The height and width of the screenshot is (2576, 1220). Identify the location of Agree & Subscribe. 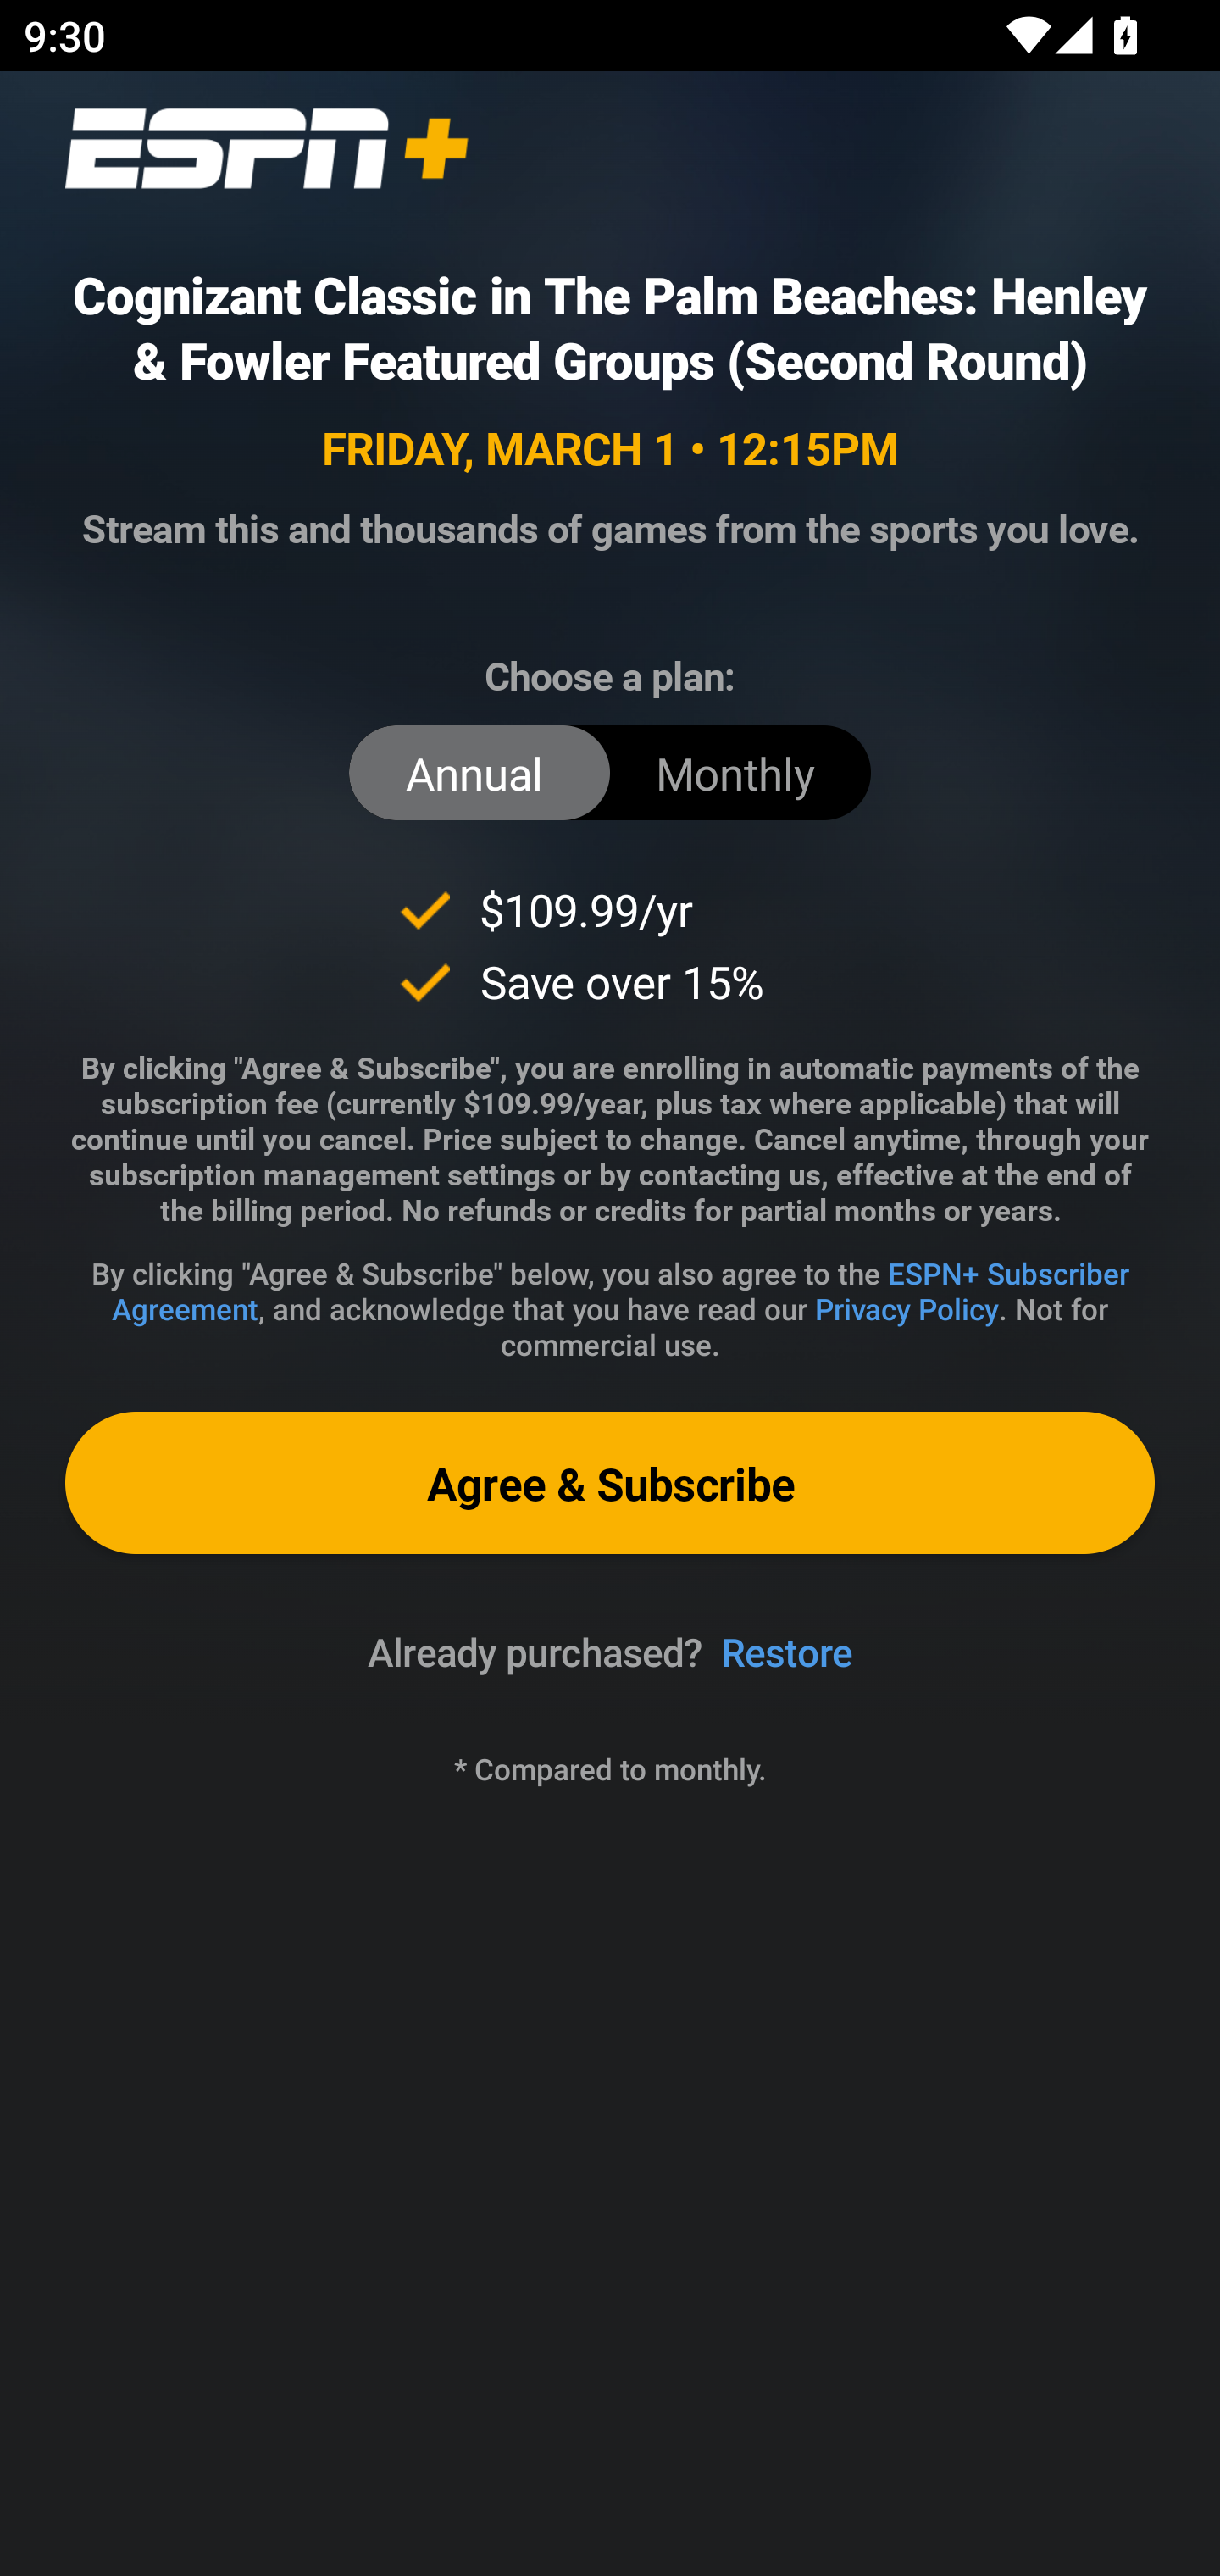
(610, 1482).